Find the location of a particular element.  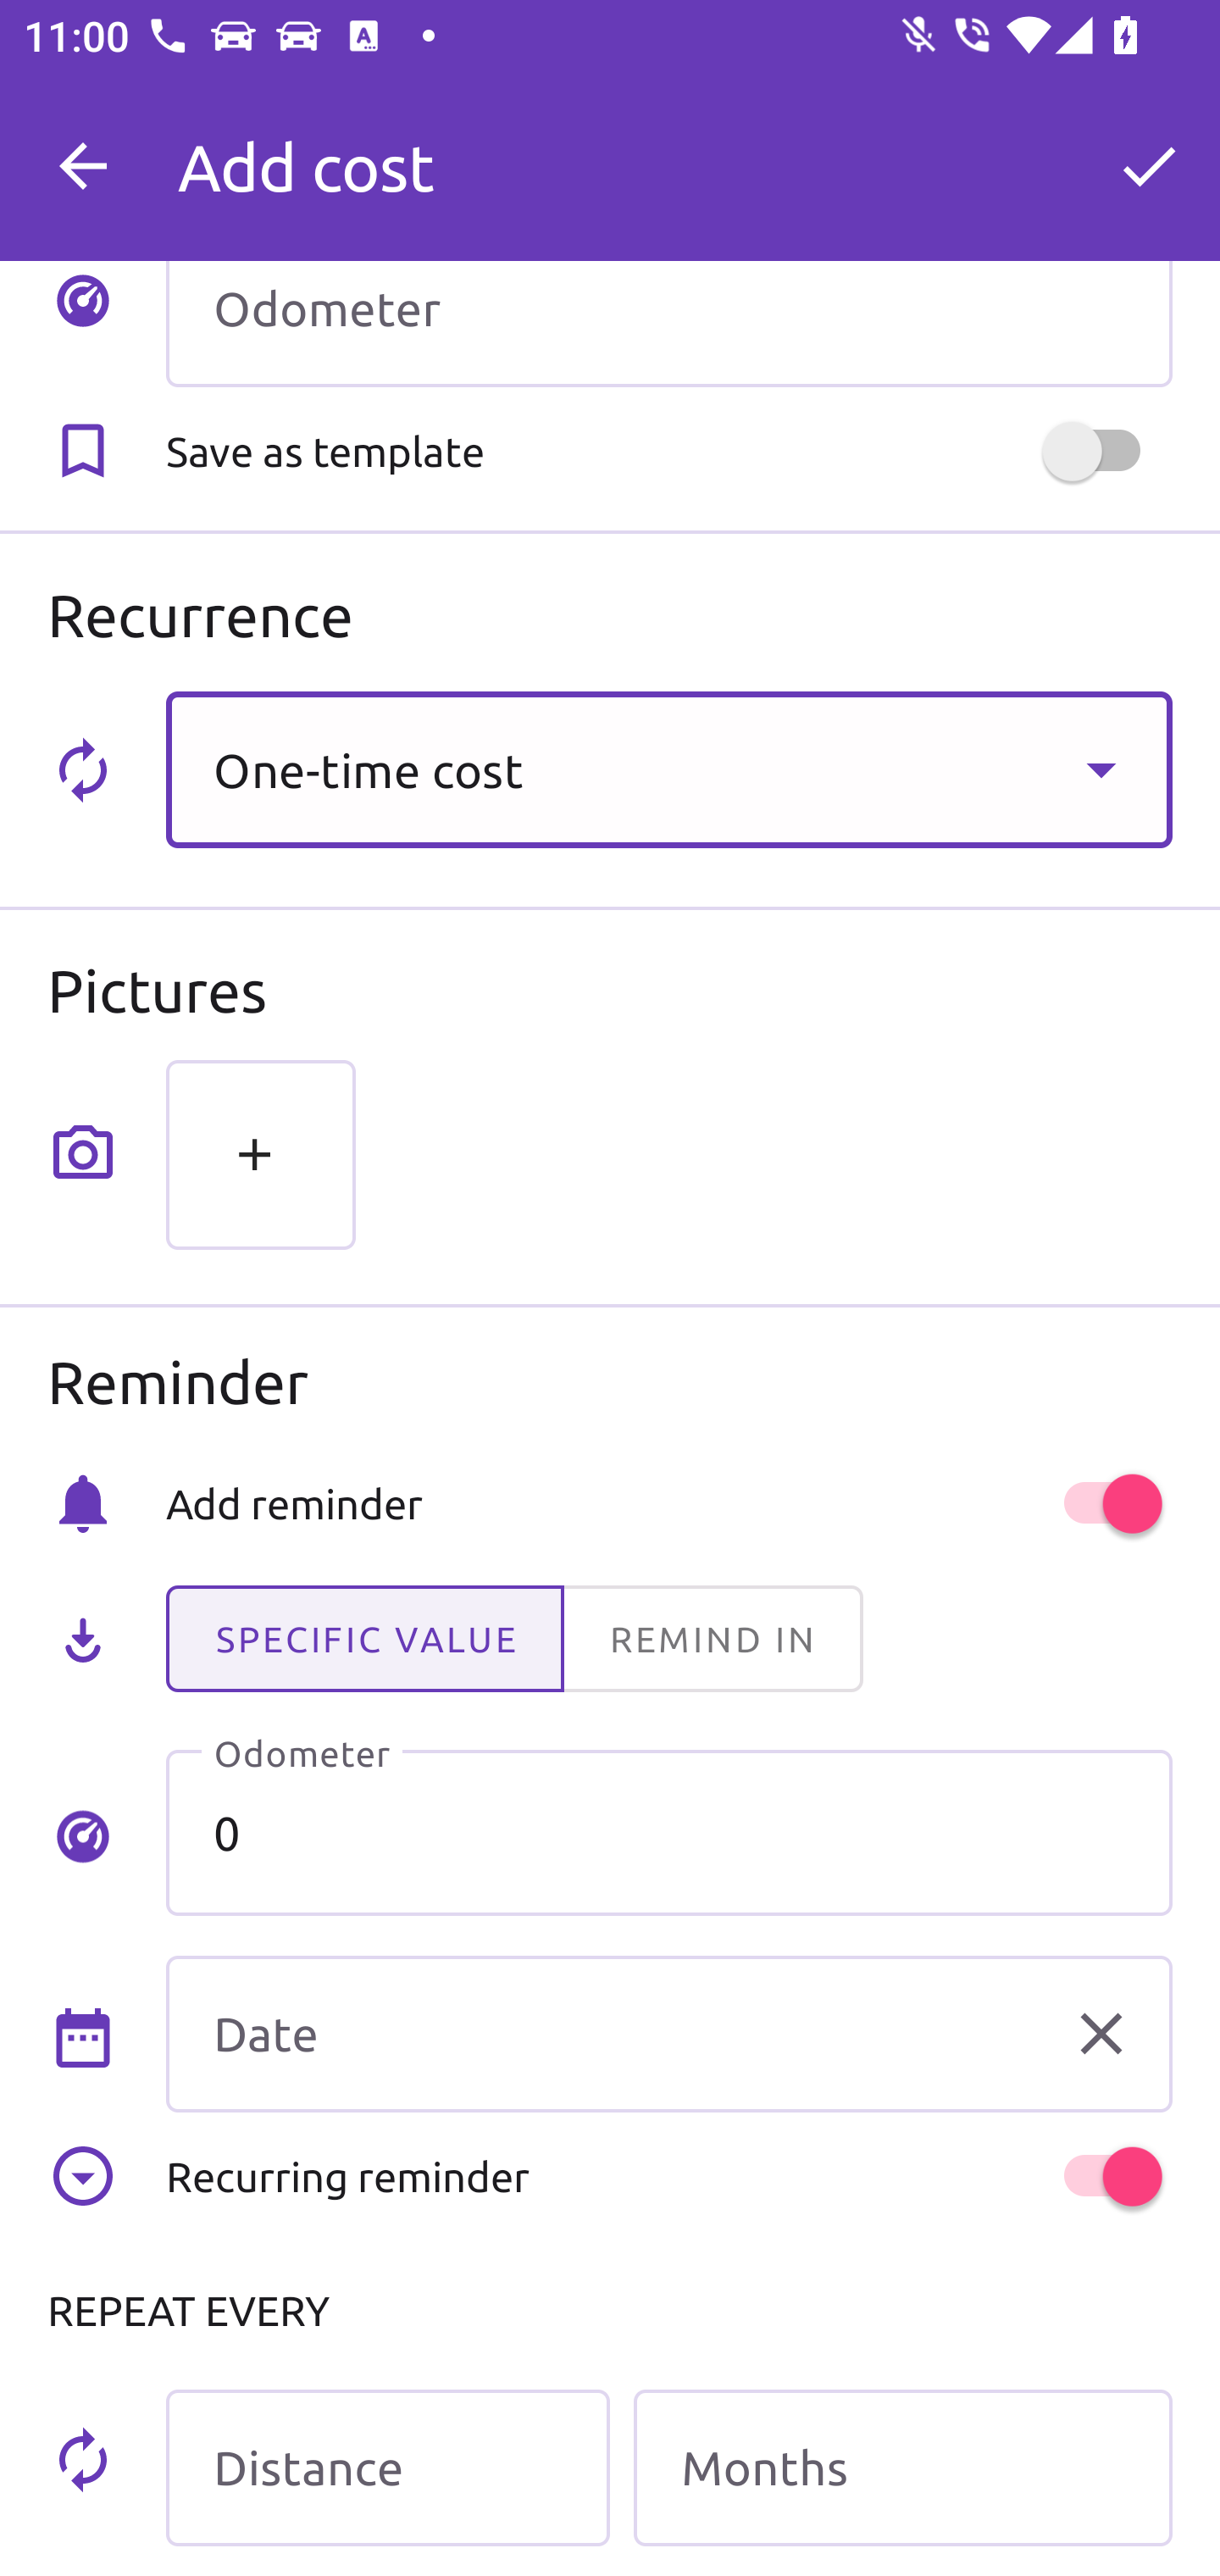

REMIND IN is located at coordinates (712, 1639).